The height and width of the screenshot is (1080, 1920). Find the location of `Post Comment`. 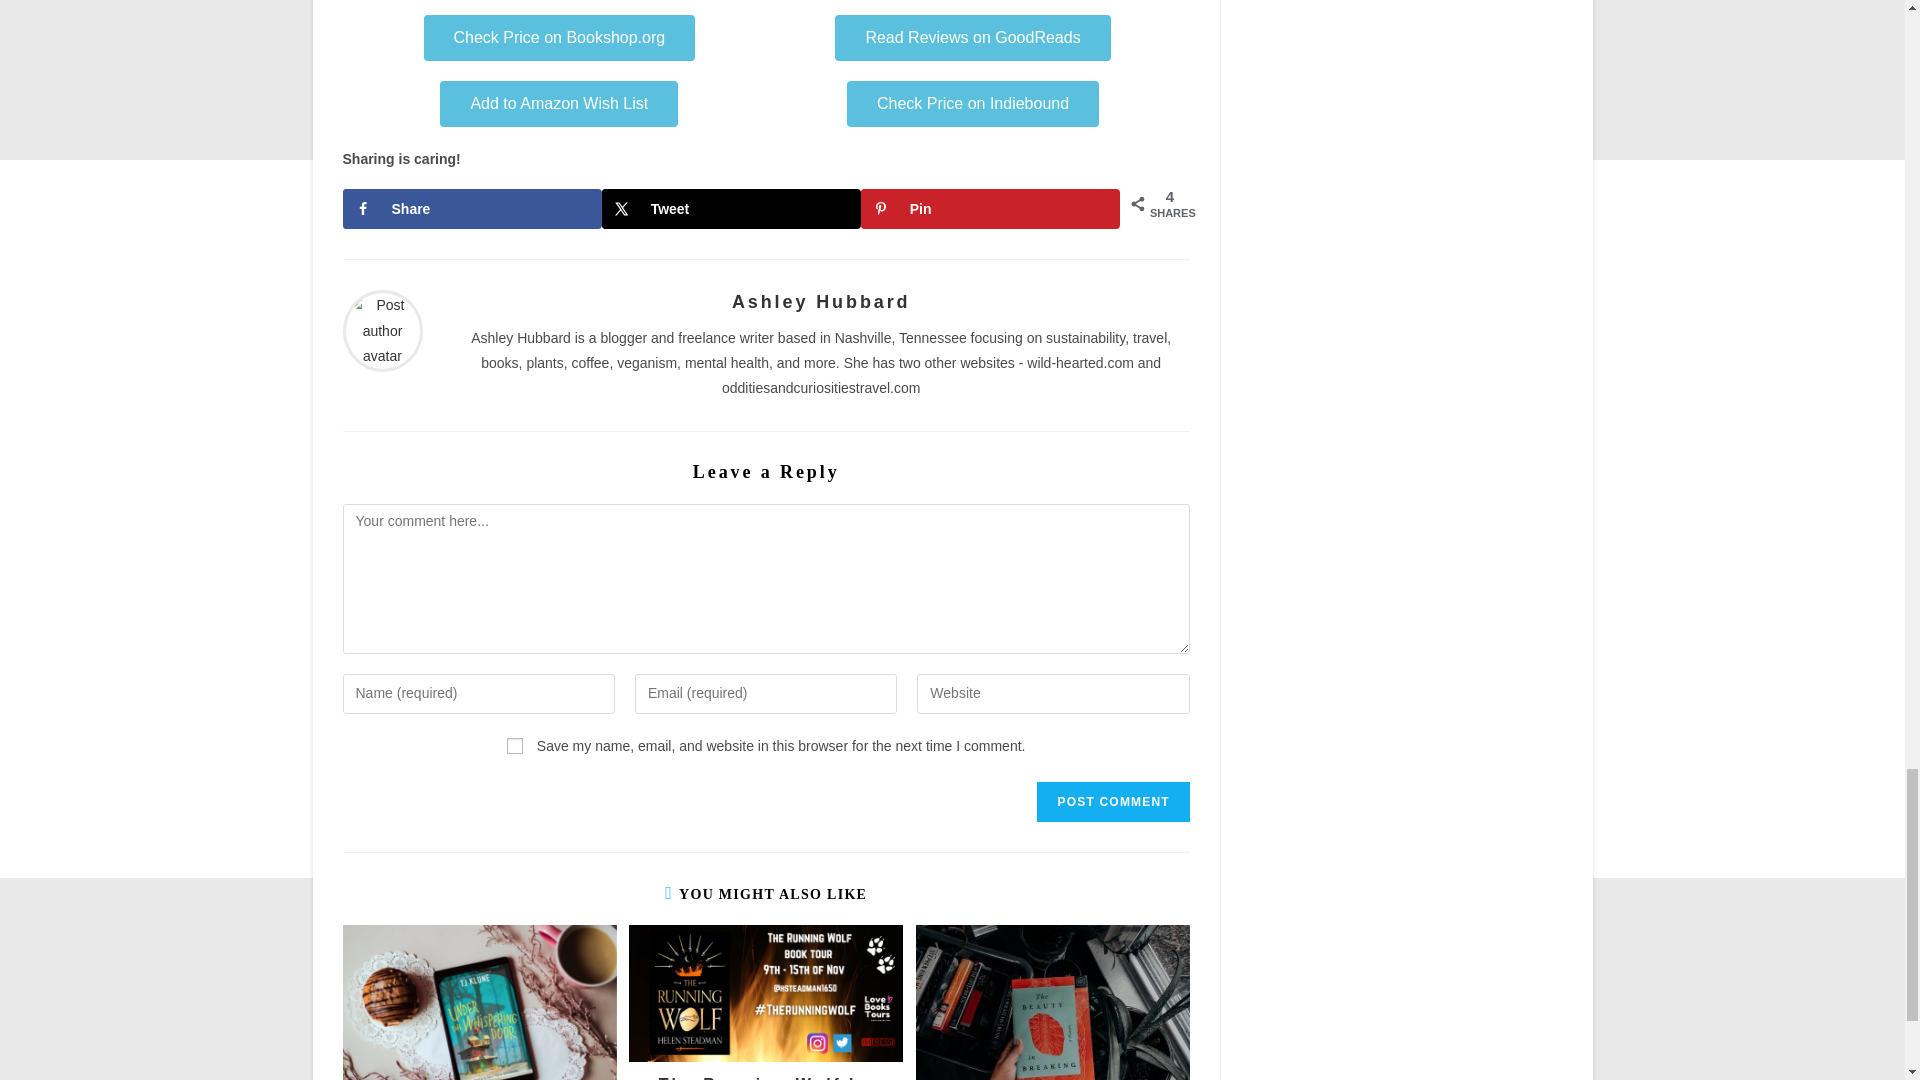

Post Comment is located at coordinates (1112, 801).